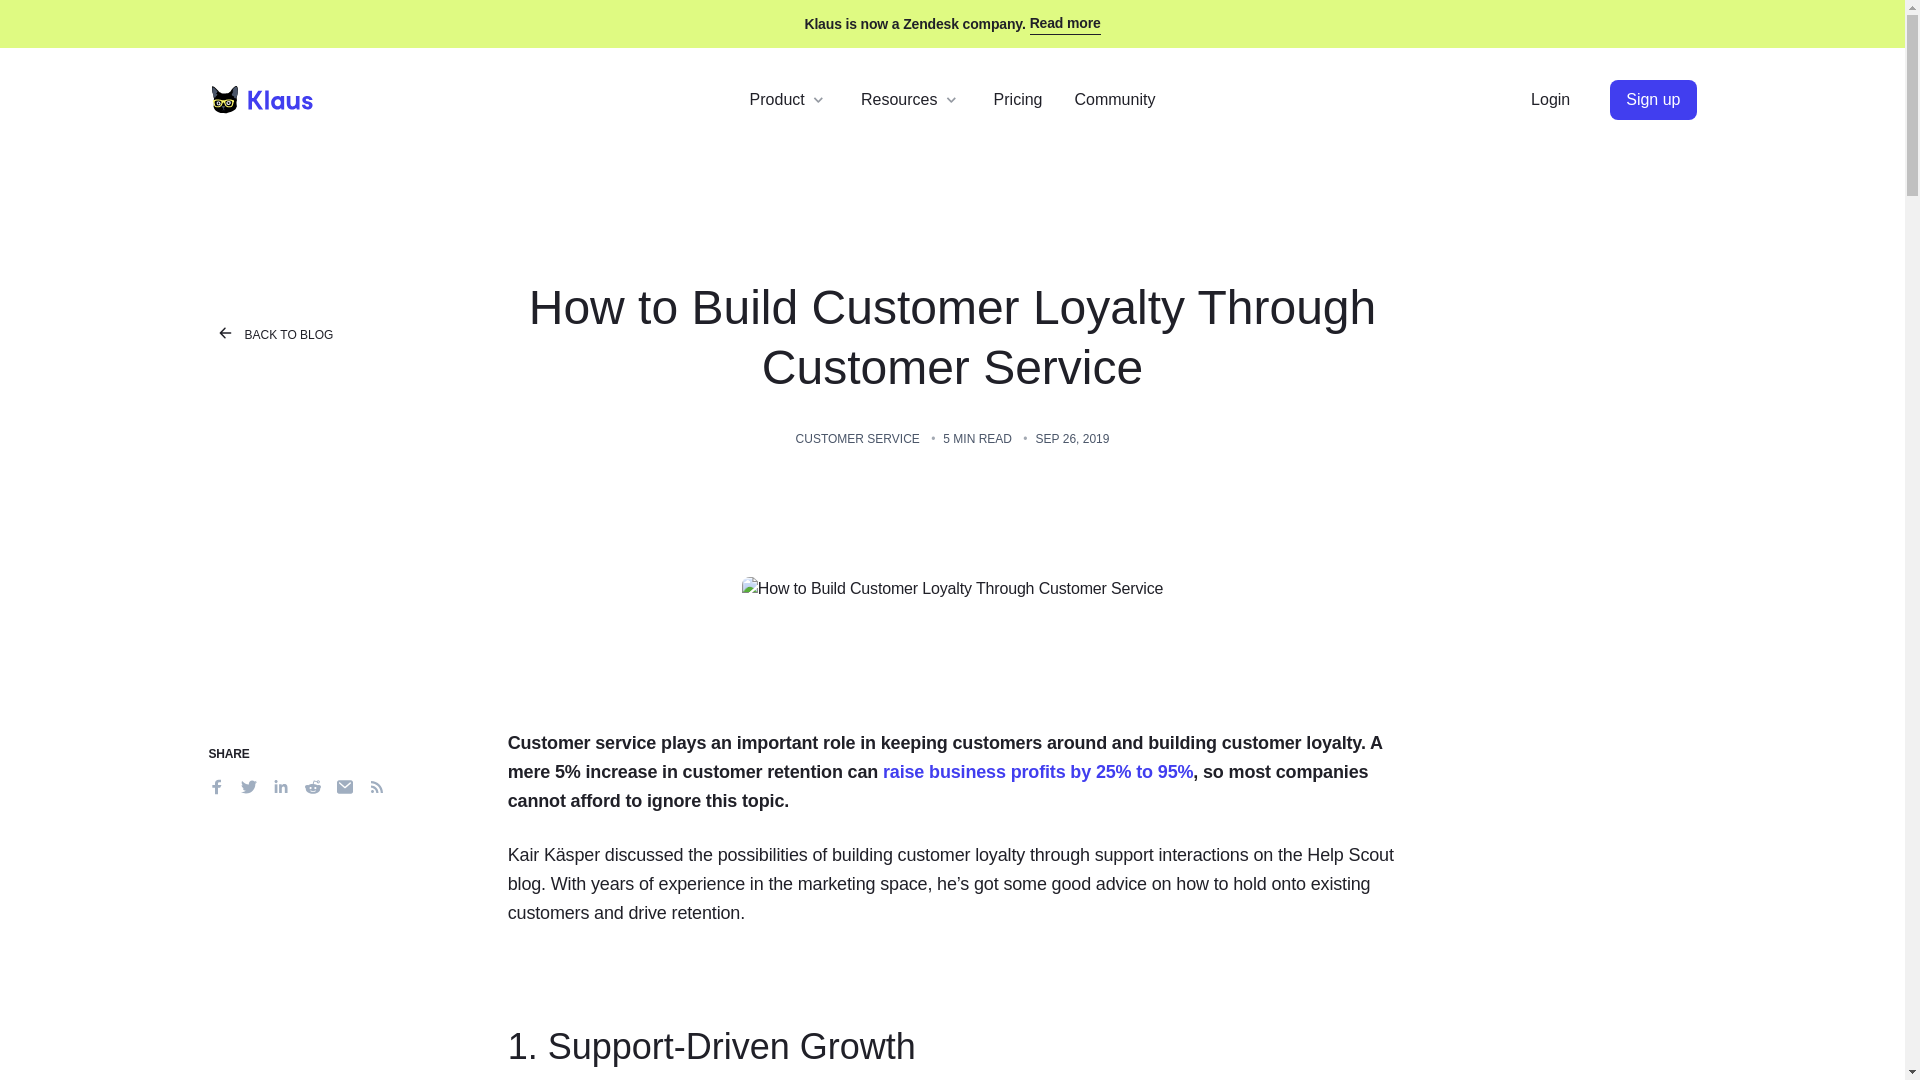 The width and height of the screenshot is (1920, 1080). What do you see at coordinates (1018, 99) in the screenshot?
I see `Pricing` at bounding box center [1018, 99].